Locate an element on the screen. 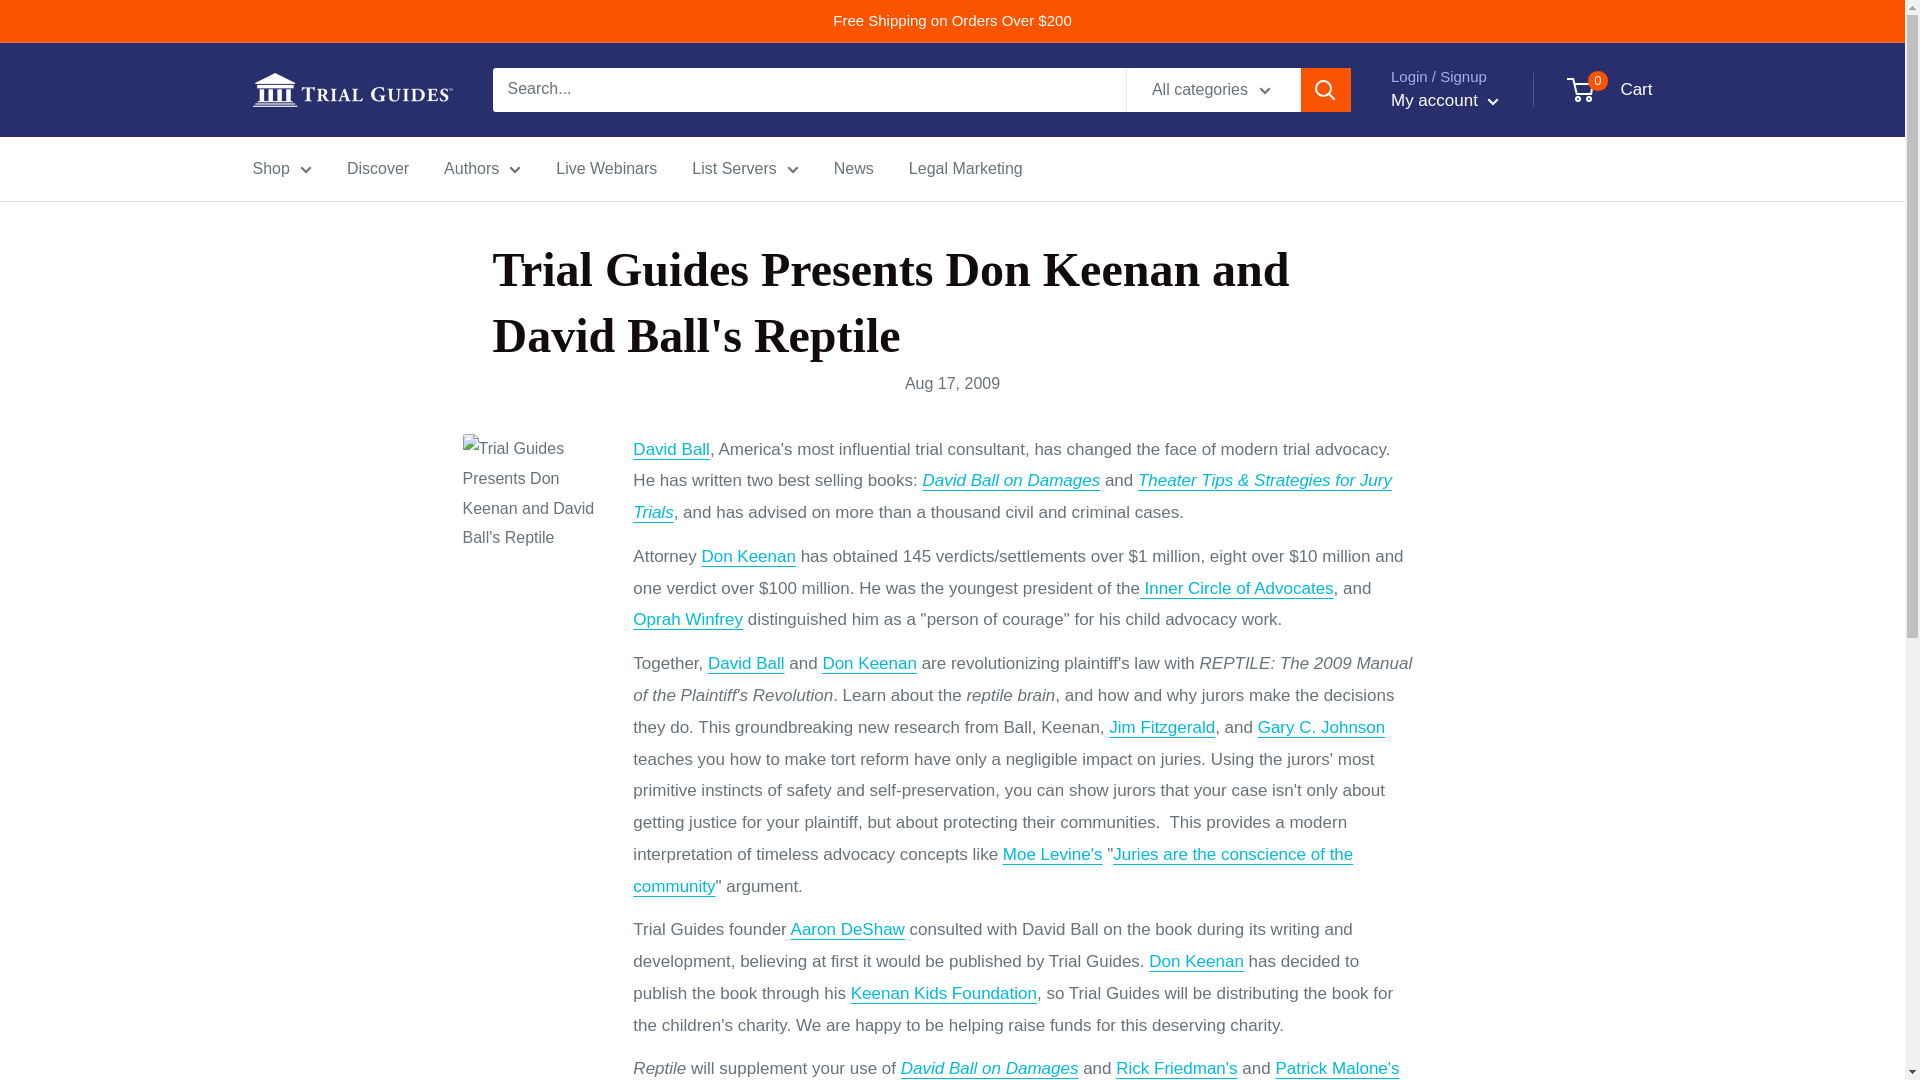  Jim Fitzgerald trial lawyer Reptile is located at coordinates (1162, 727).